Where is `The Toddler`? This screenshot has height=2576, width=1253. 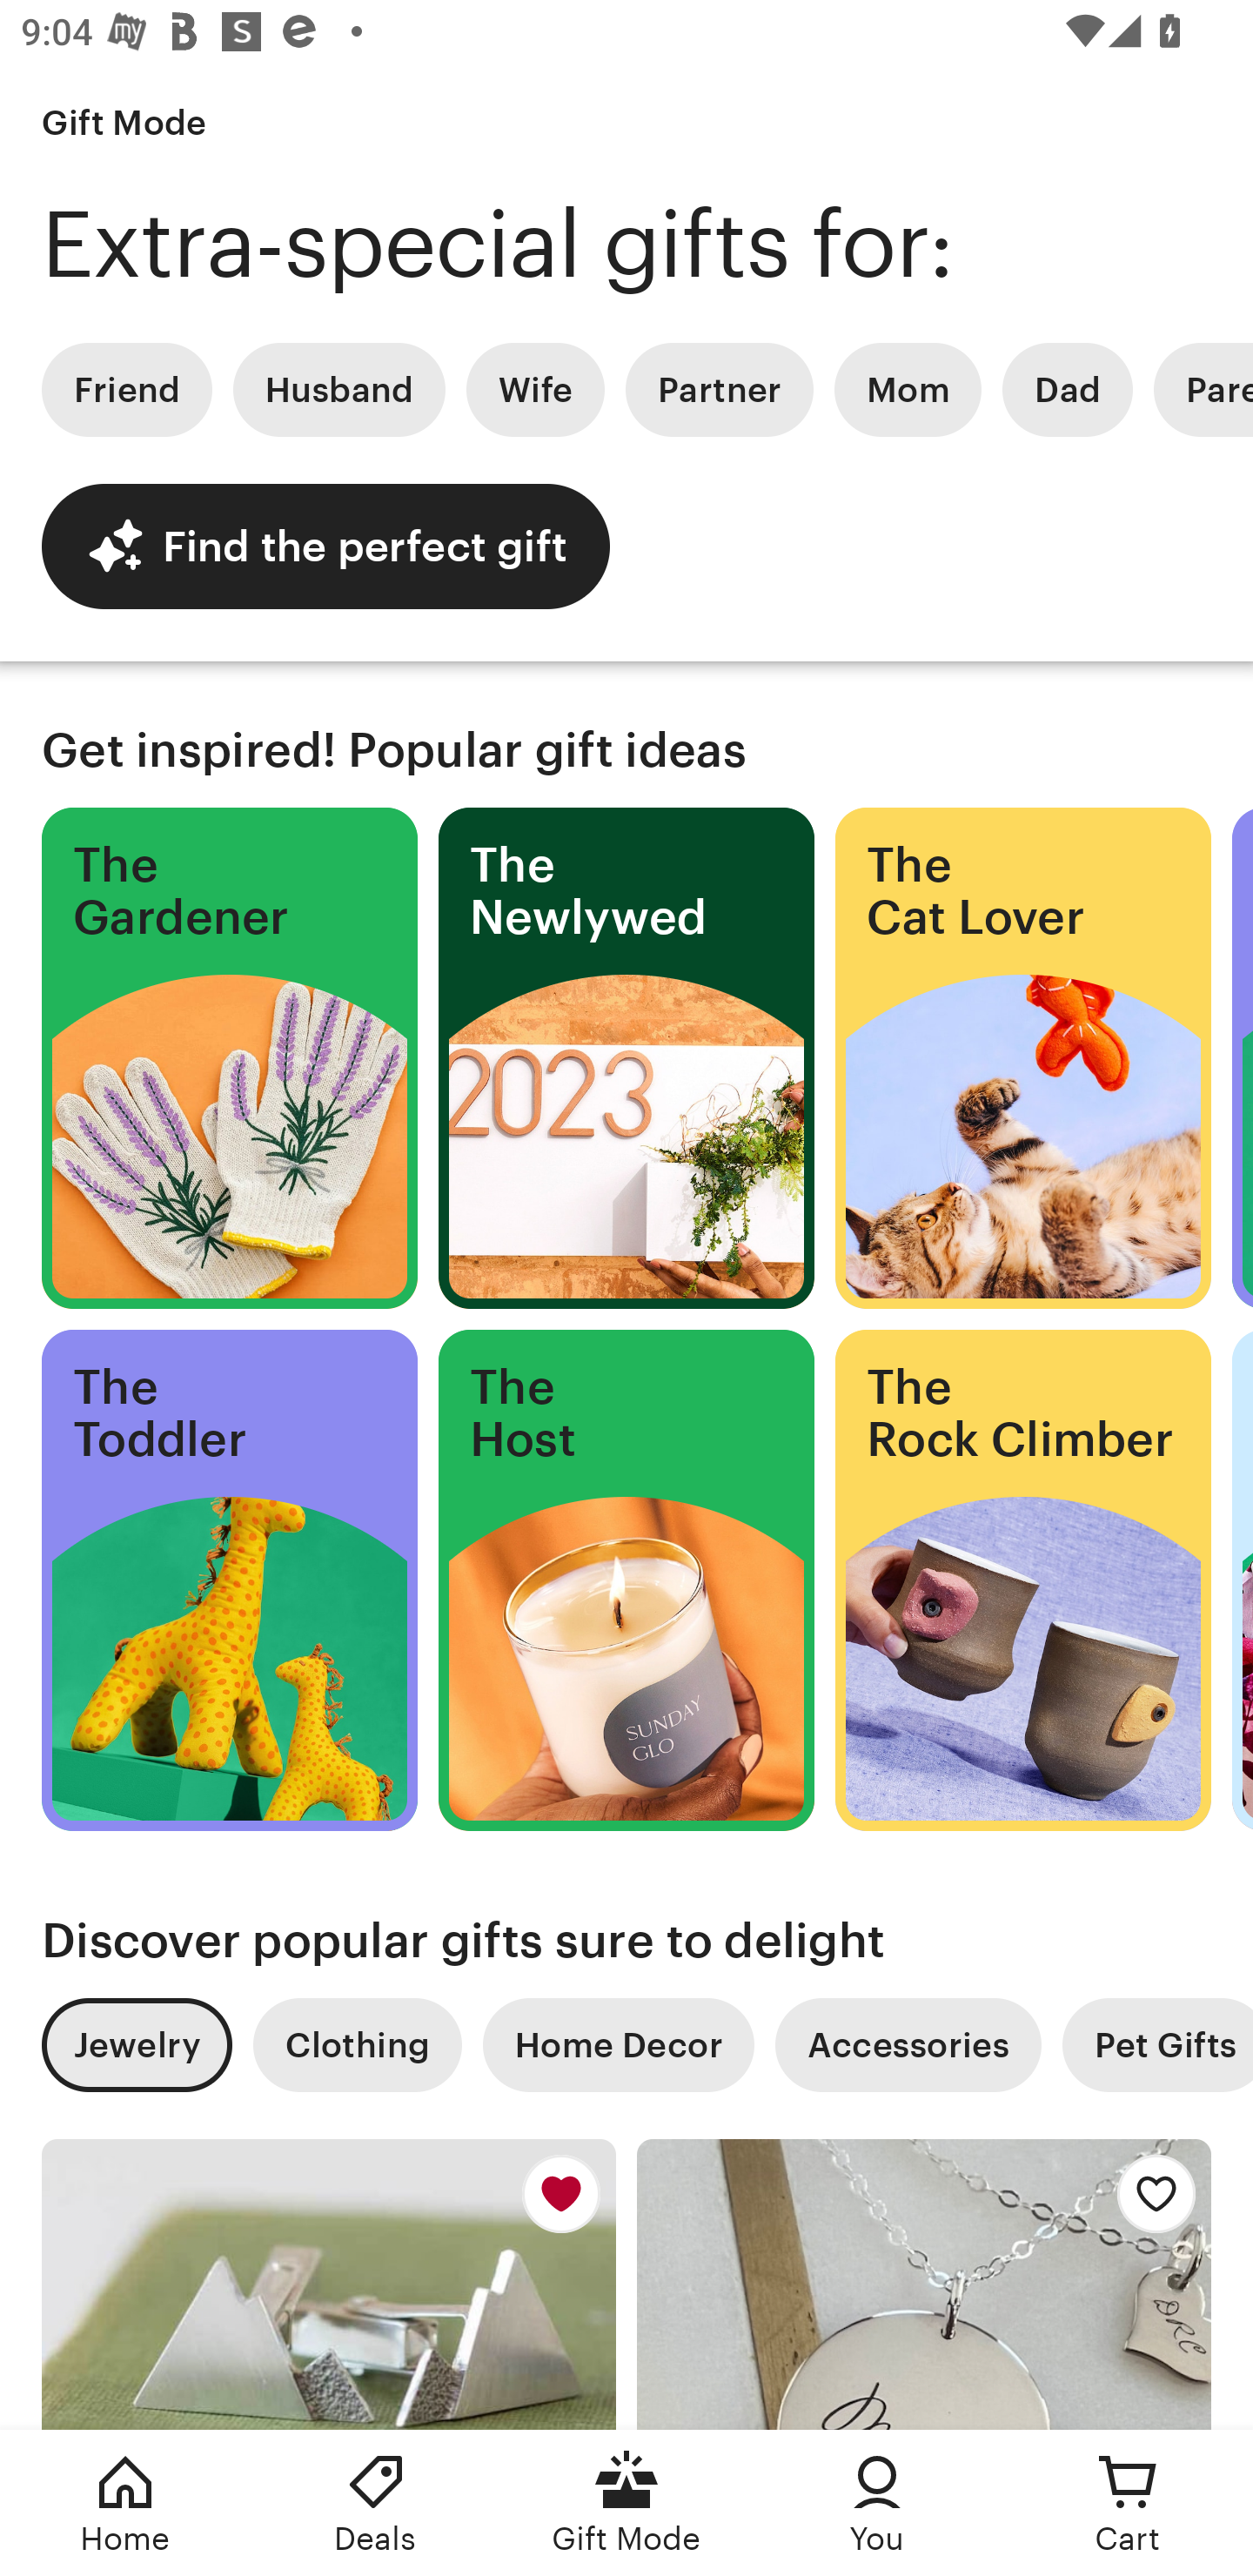 The Toddler is located at coordinates (229, 1580).